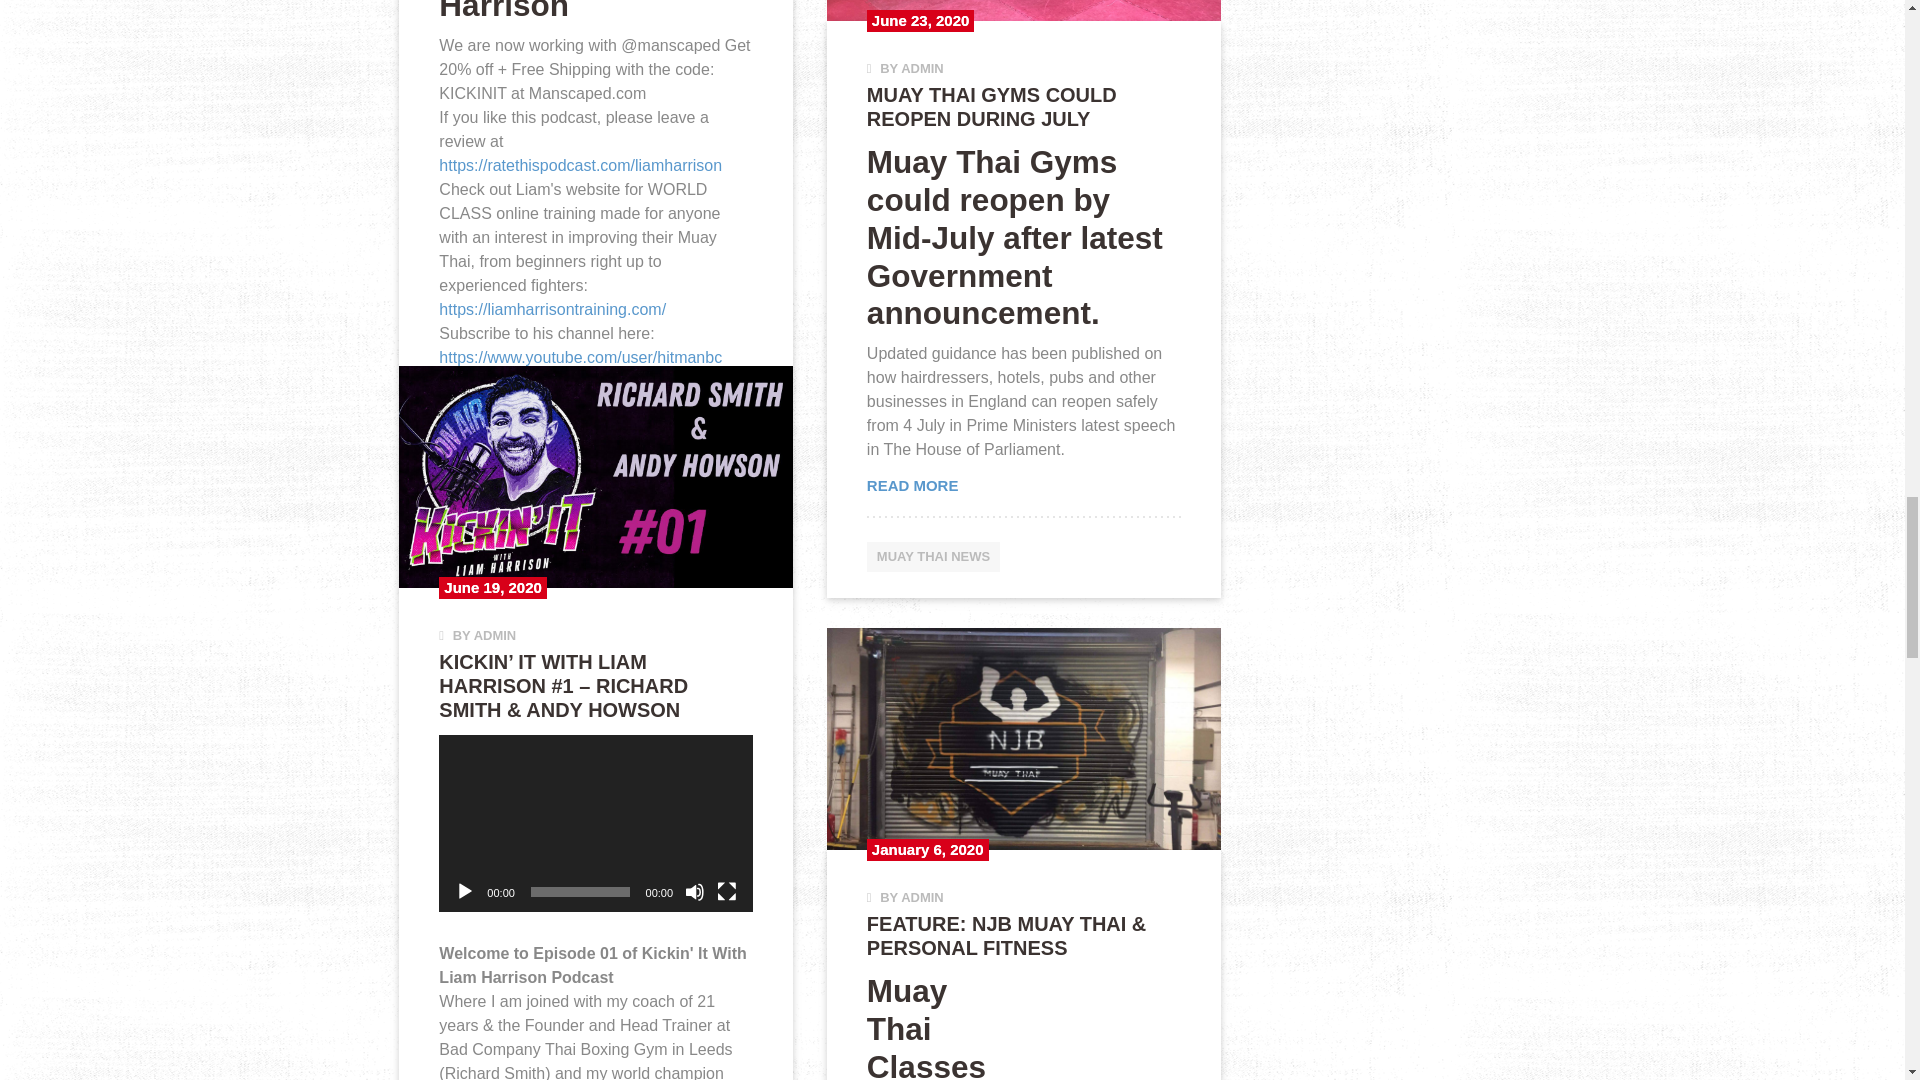  What do you see at coordinates (726, 892) in the screenshot?
I see `Fullscreen` at bounding box center [726, 892].